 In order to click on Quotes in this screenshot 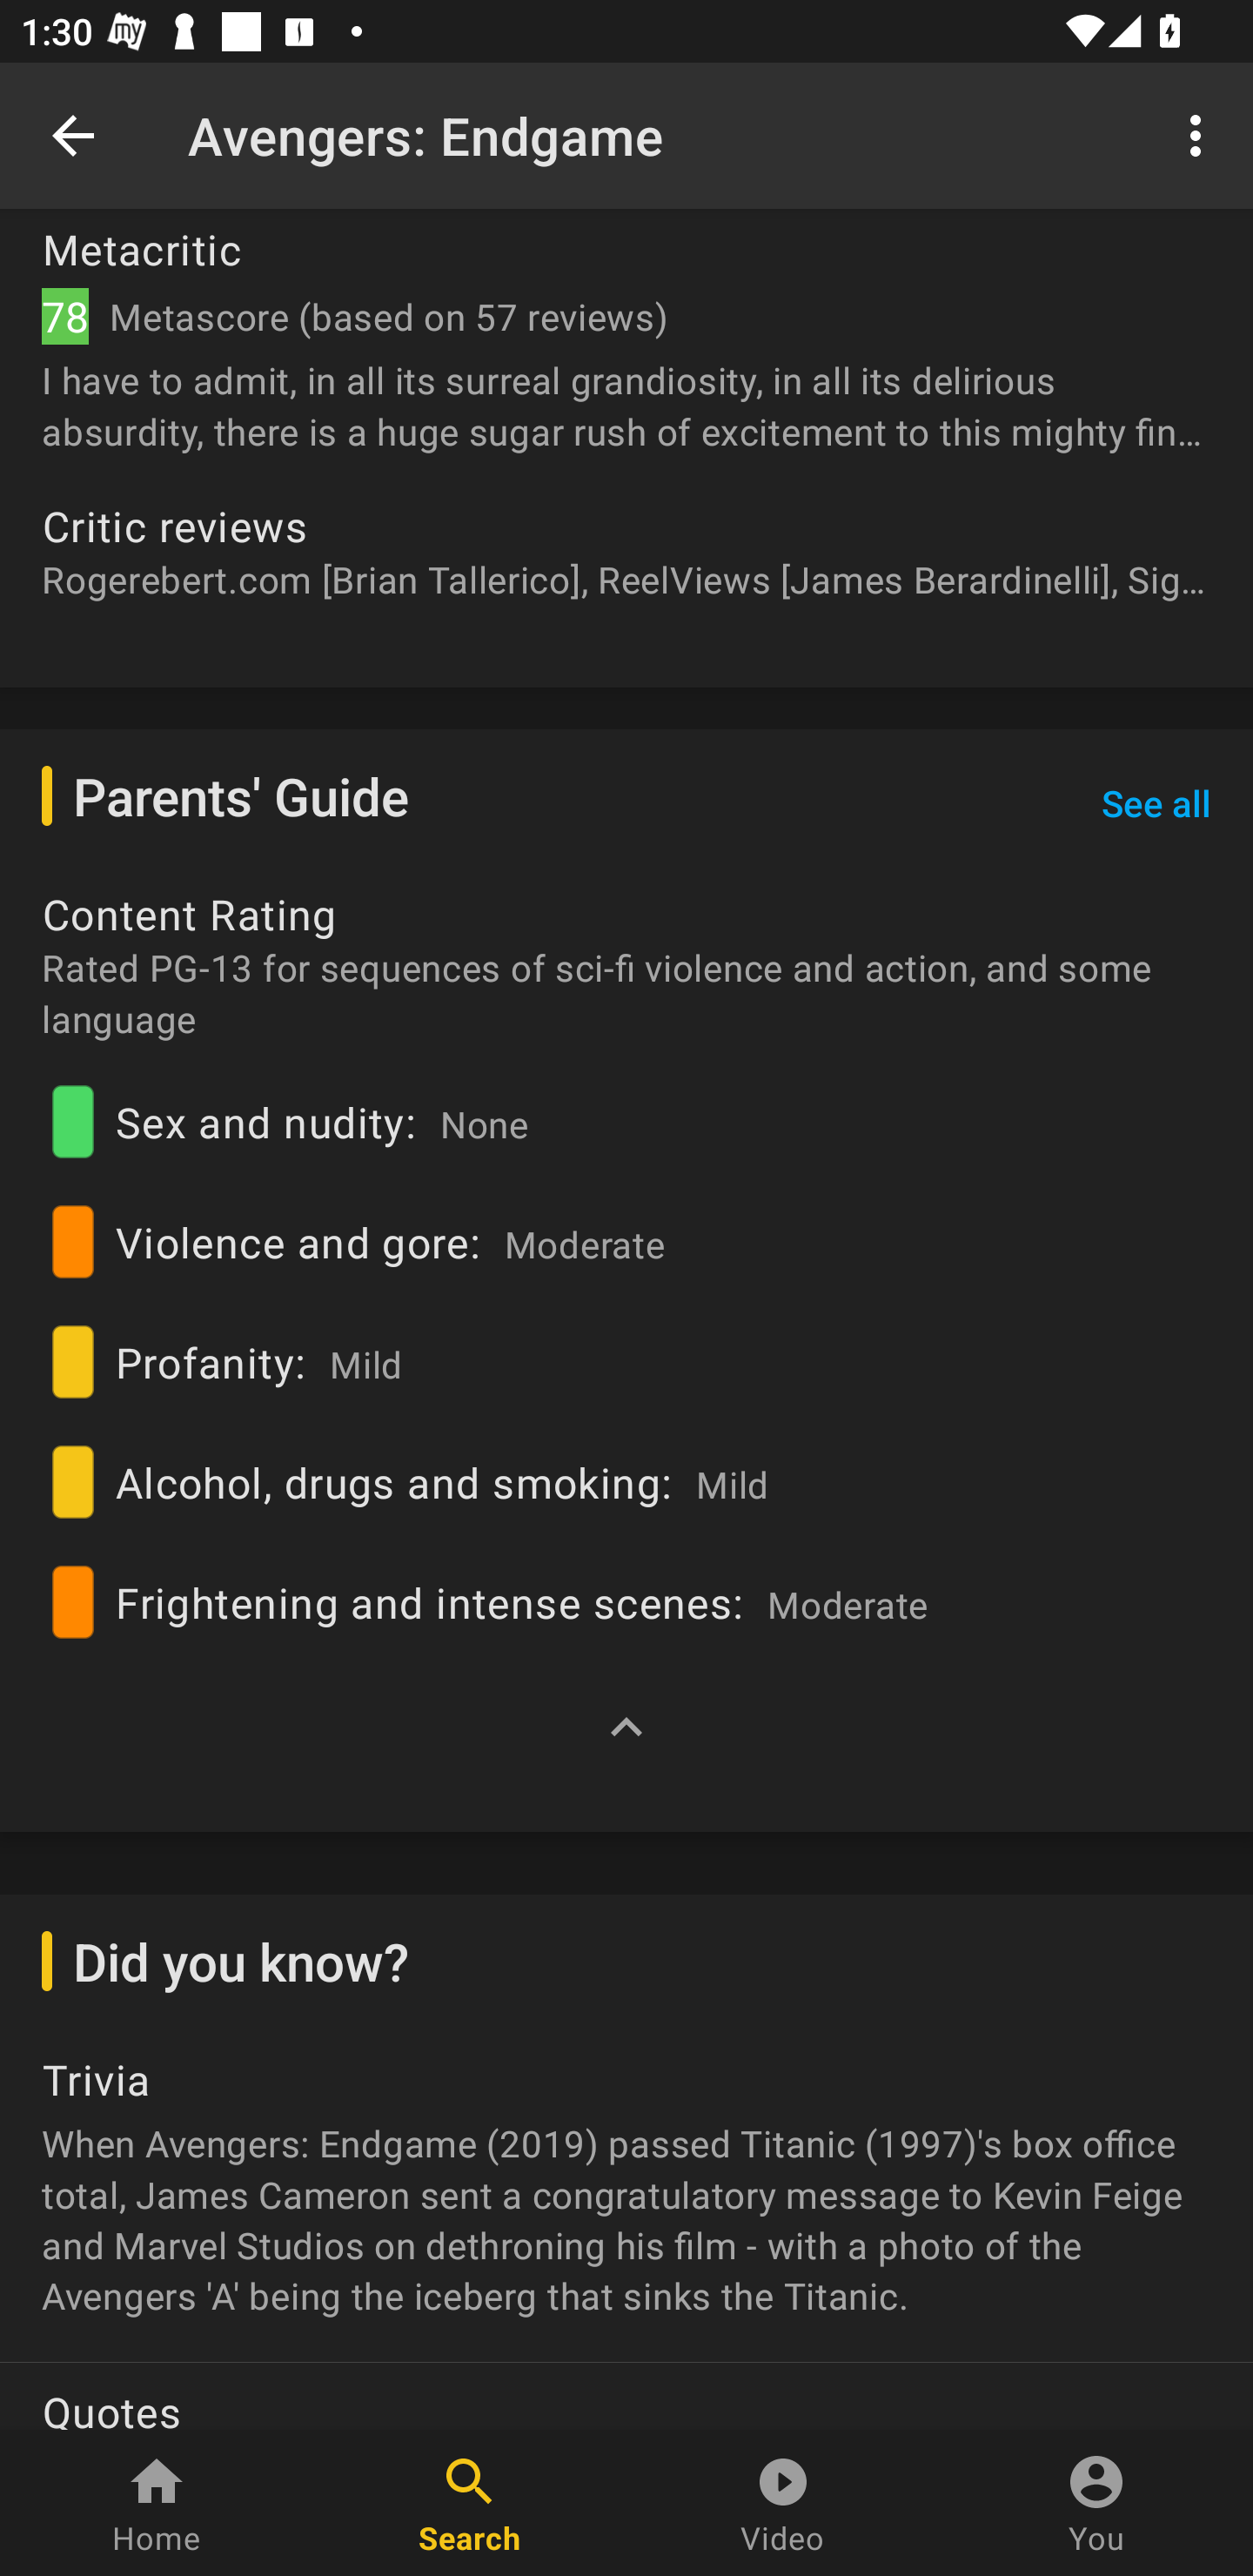, I will do `click(626, 2395)`.